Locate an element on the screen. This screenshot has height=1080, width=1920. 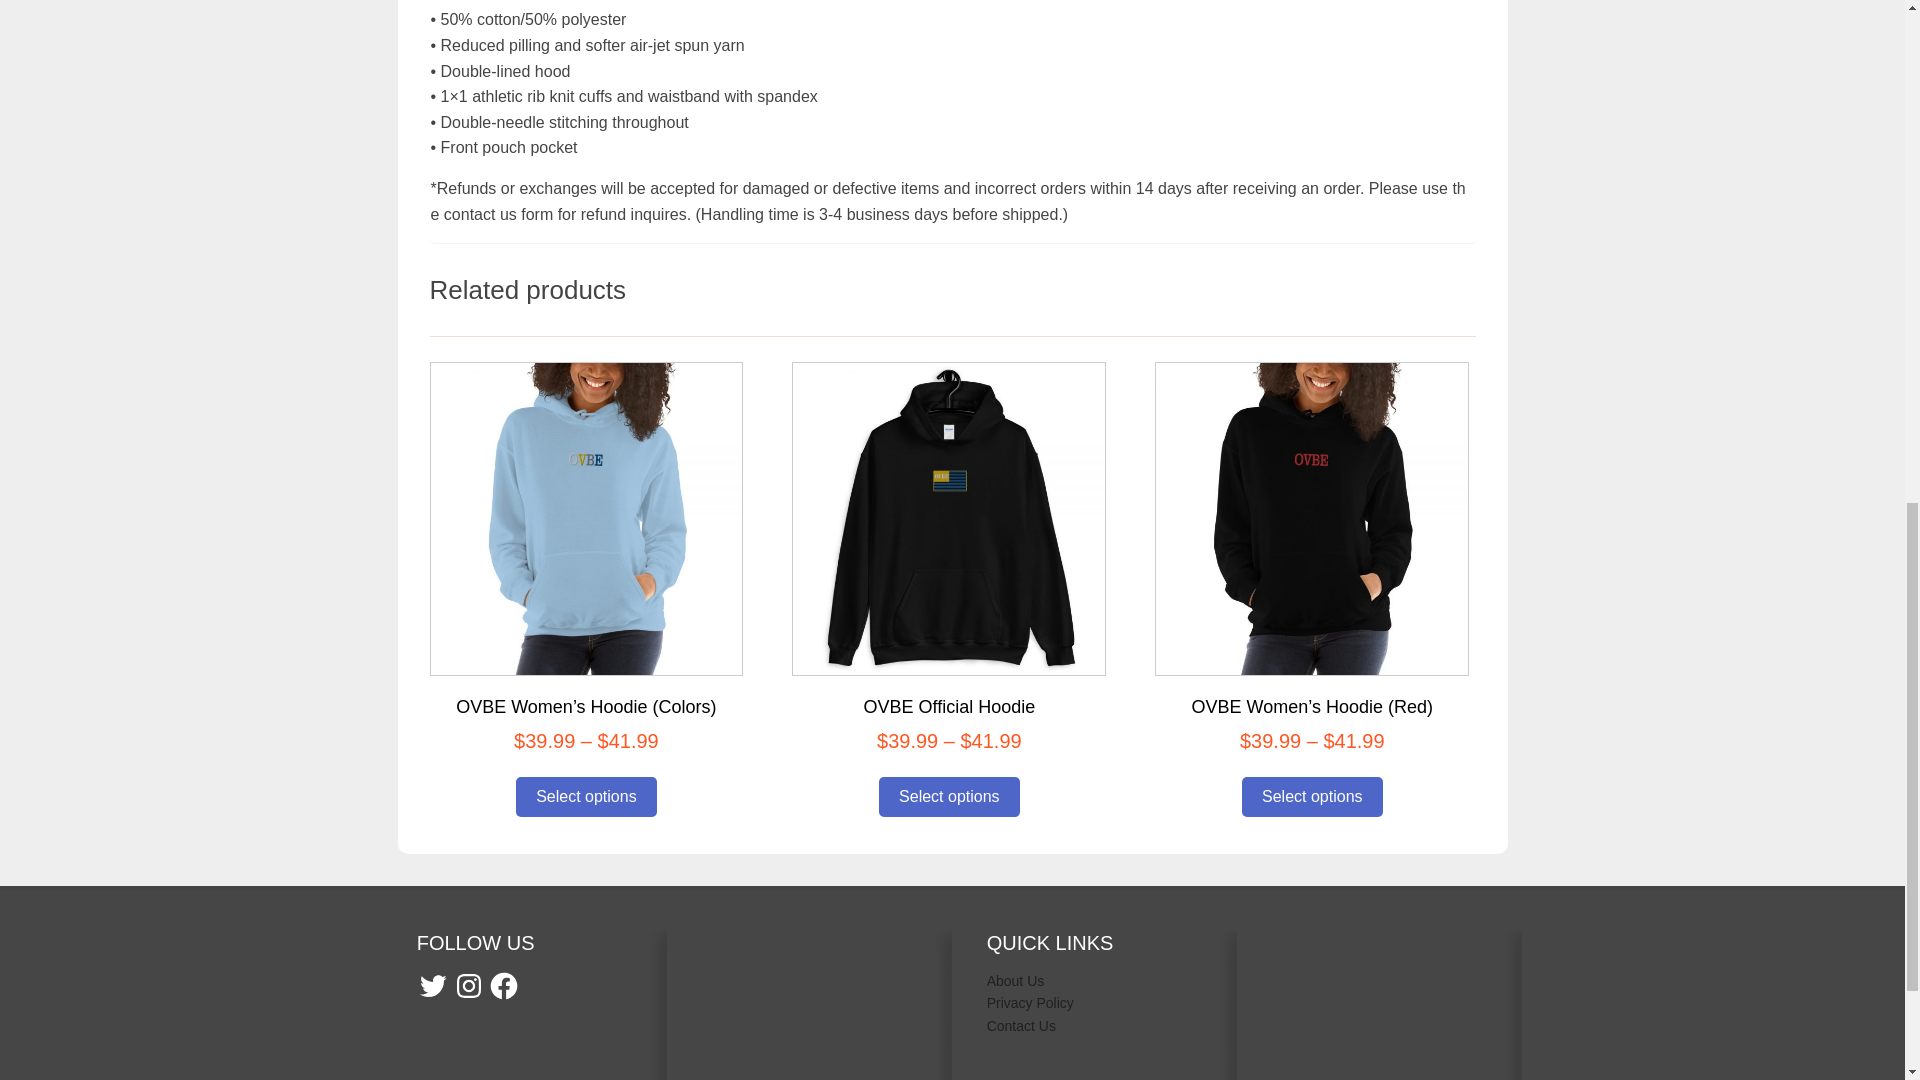
Twitter is located at coordinates (432, 986).